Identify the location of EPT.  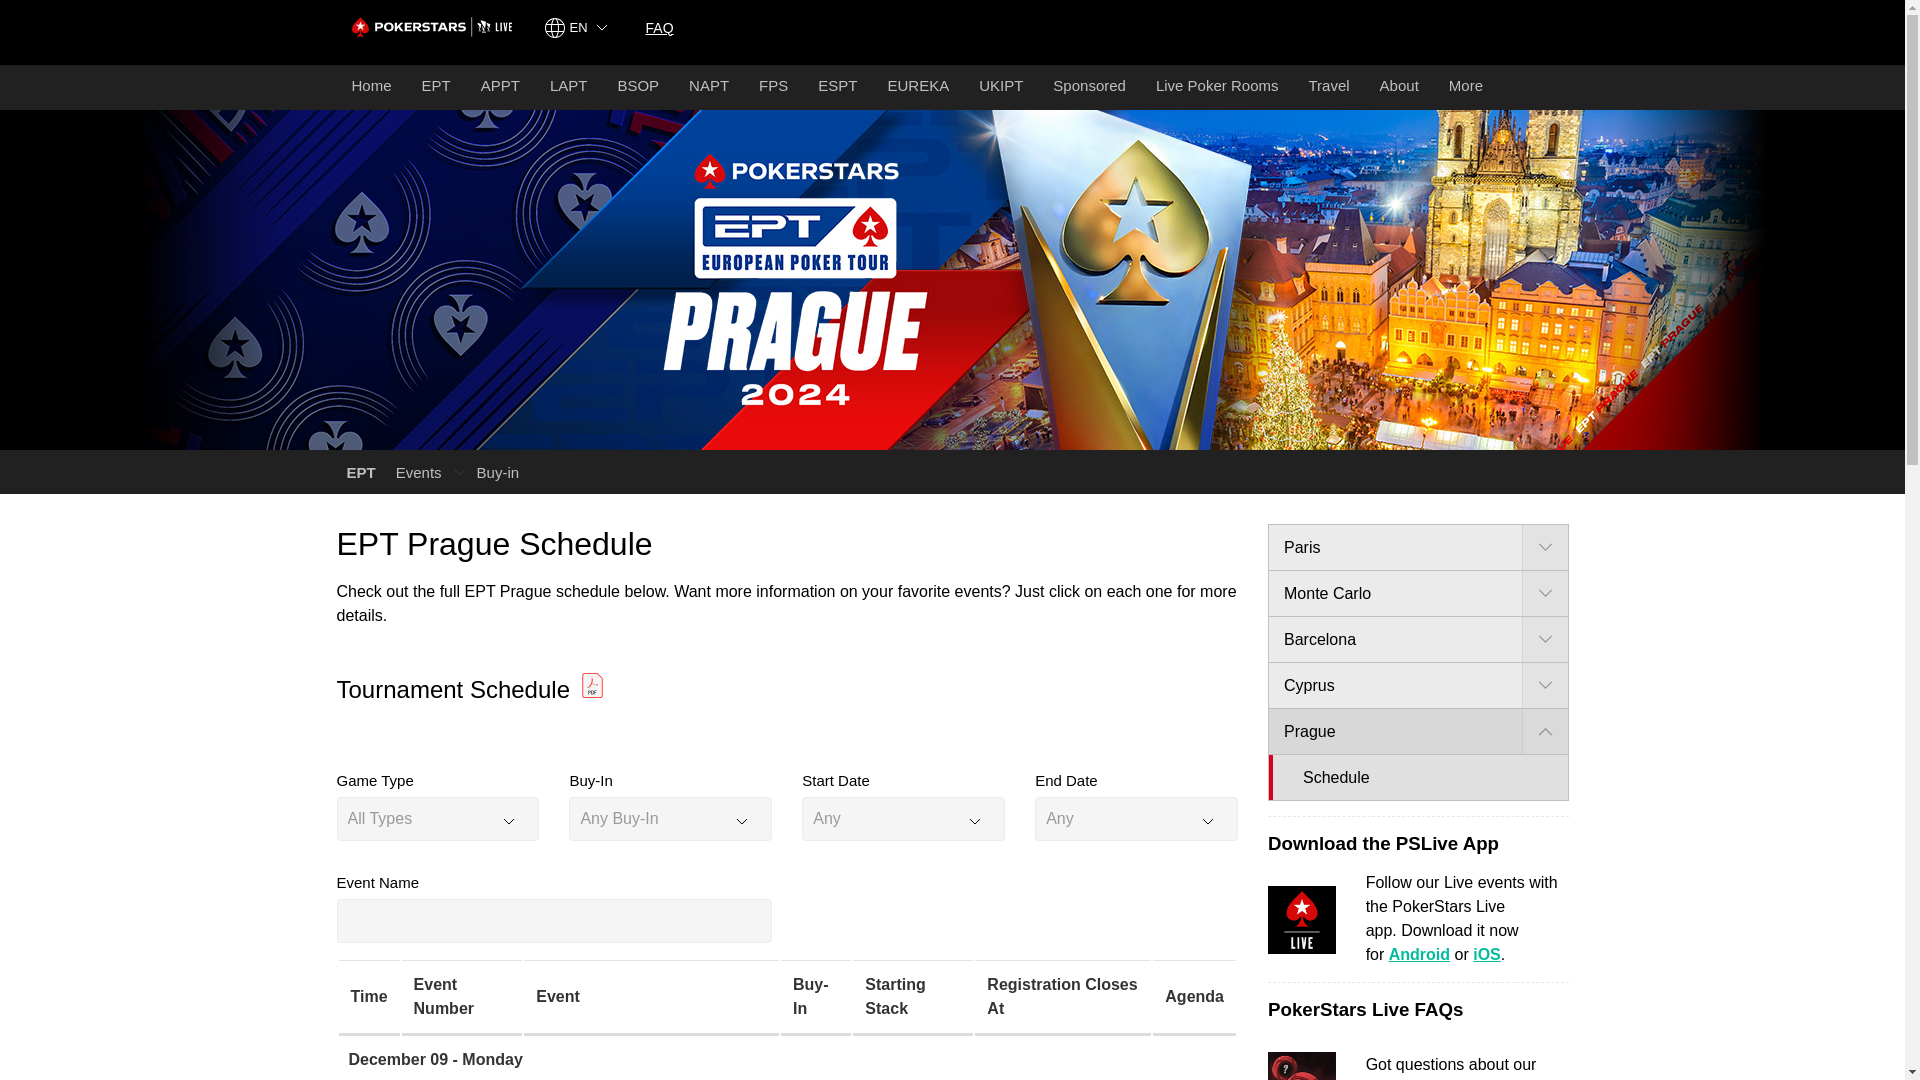
(436, 87).